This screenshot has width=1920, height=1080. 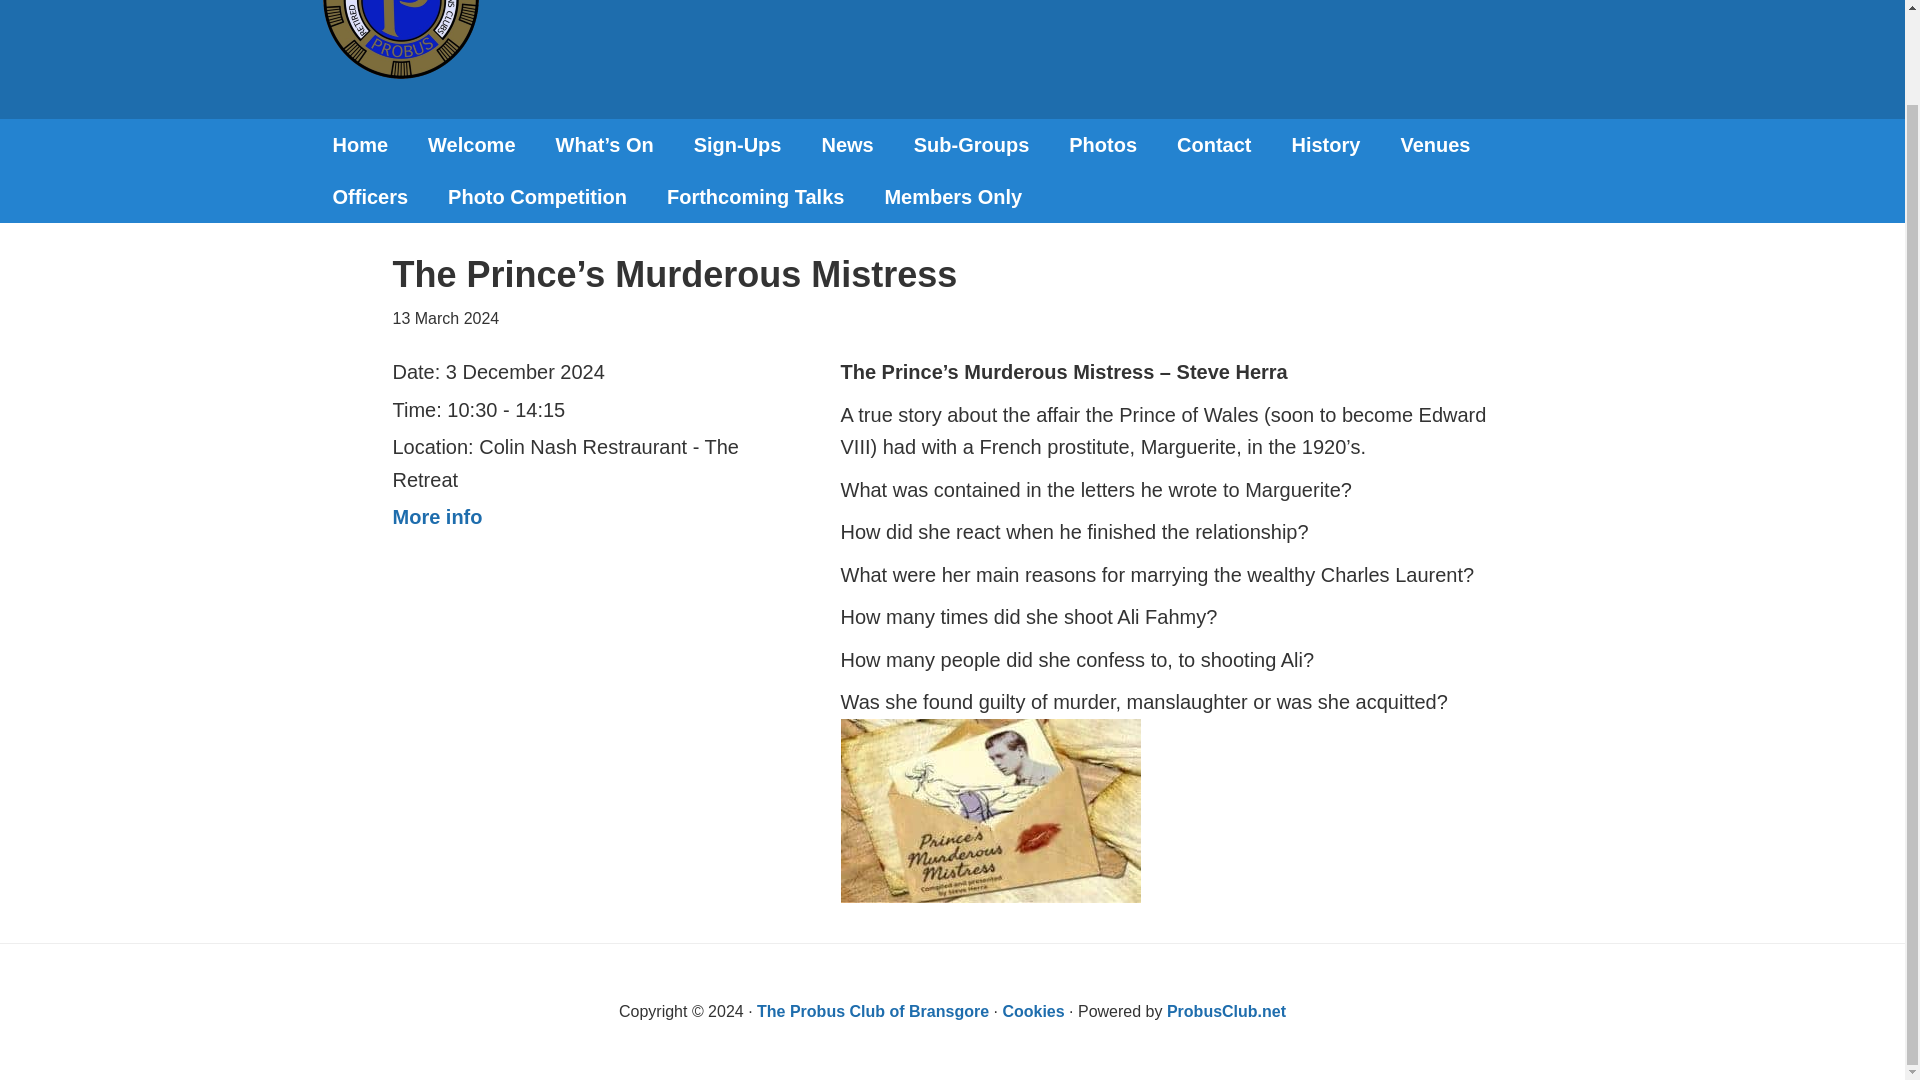 What do you see at coordinates (953, 196) in the screenshot?
I see `Members Only` at bounding box center [953, 196].